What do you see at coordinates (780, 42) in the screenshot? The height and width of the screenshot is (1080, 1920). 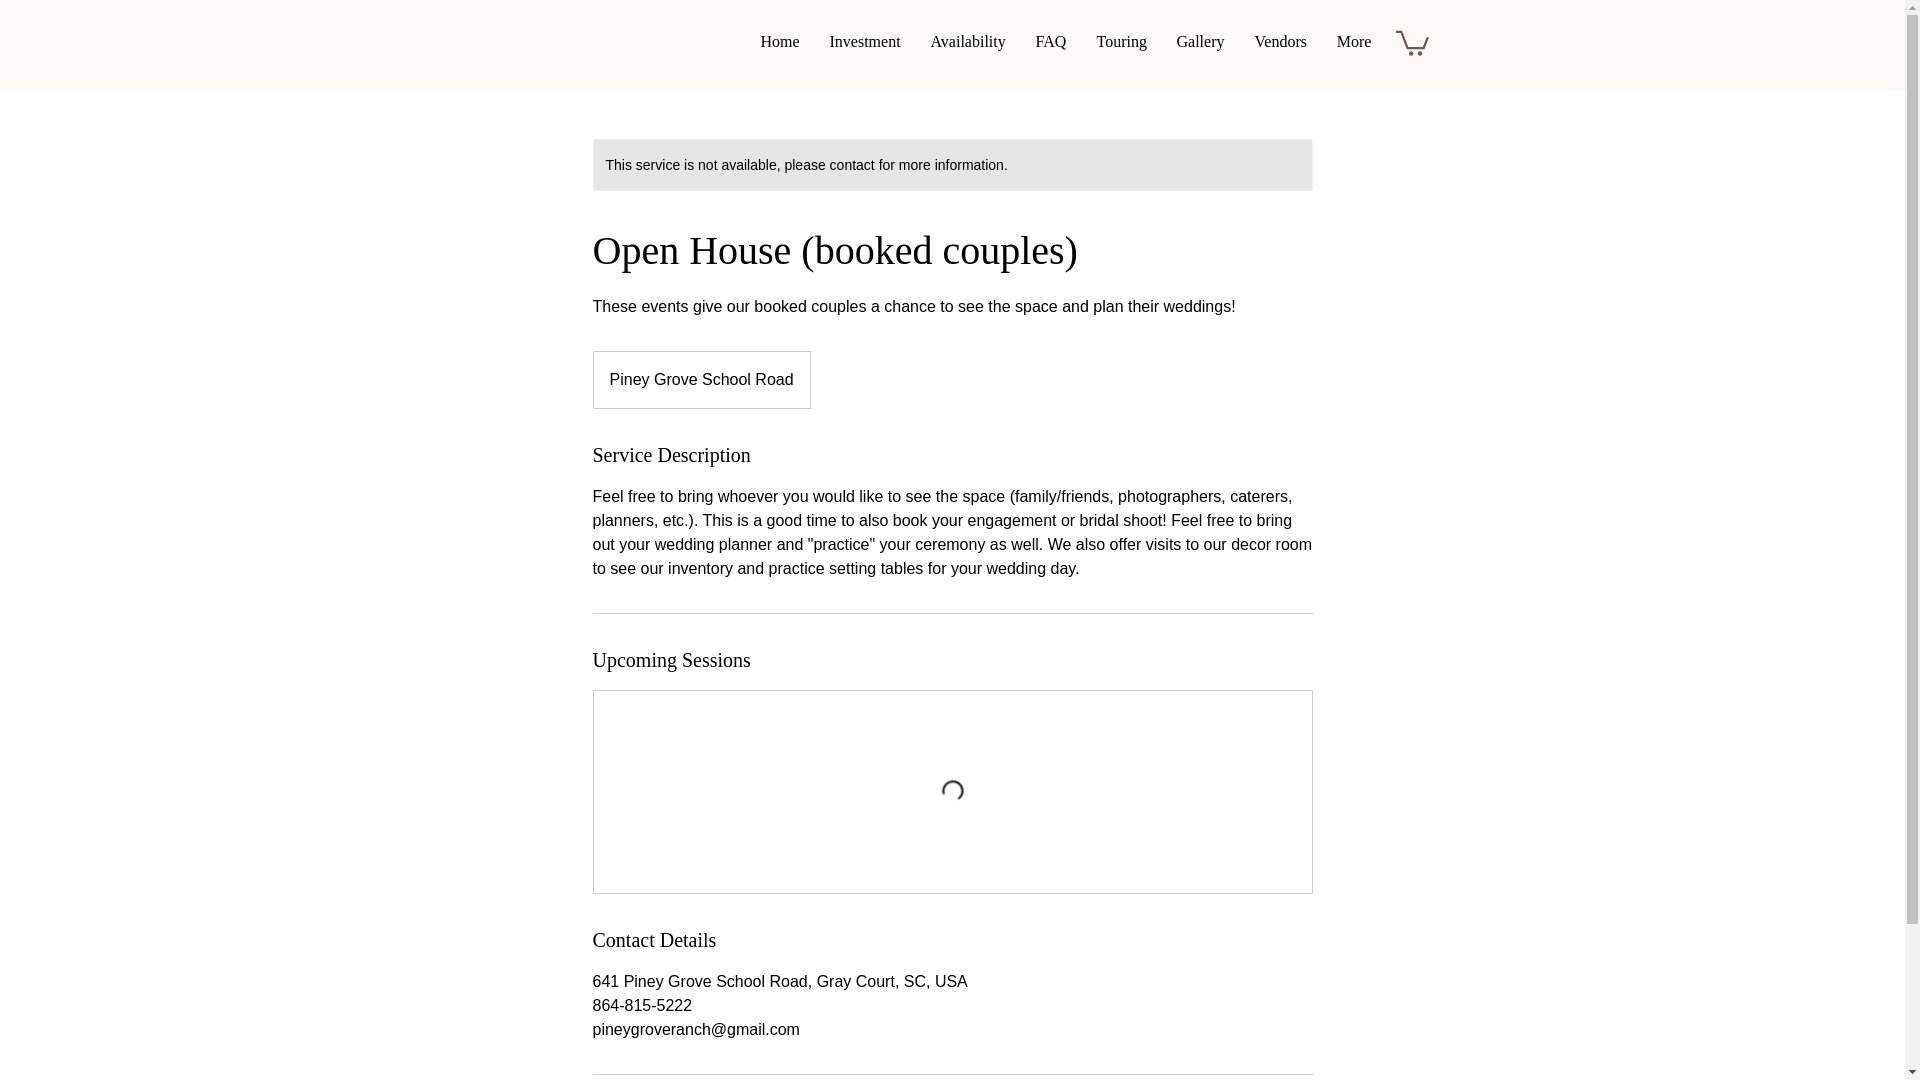 I see `Home` at bounding box center [780, 42].